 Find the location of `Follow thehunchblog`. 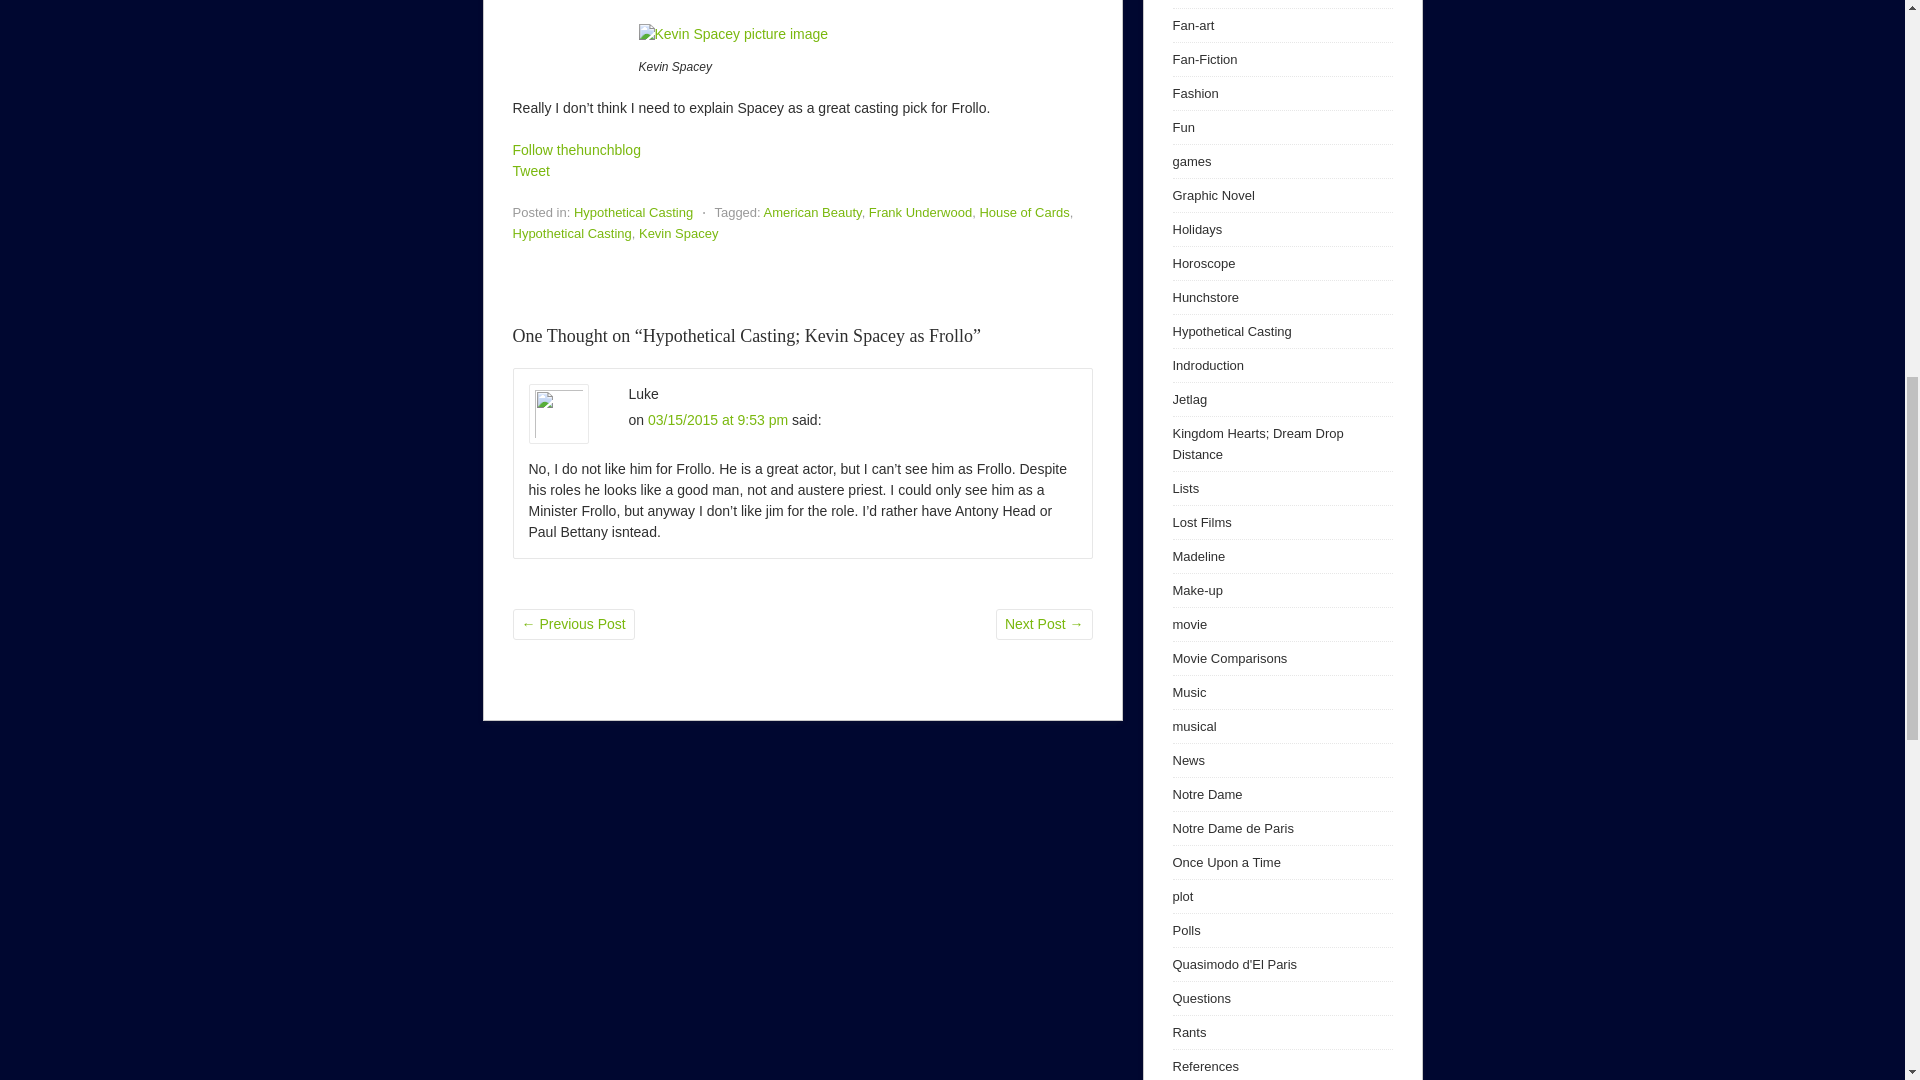

Follow thehunchblog is located at coordinates (576, 149).